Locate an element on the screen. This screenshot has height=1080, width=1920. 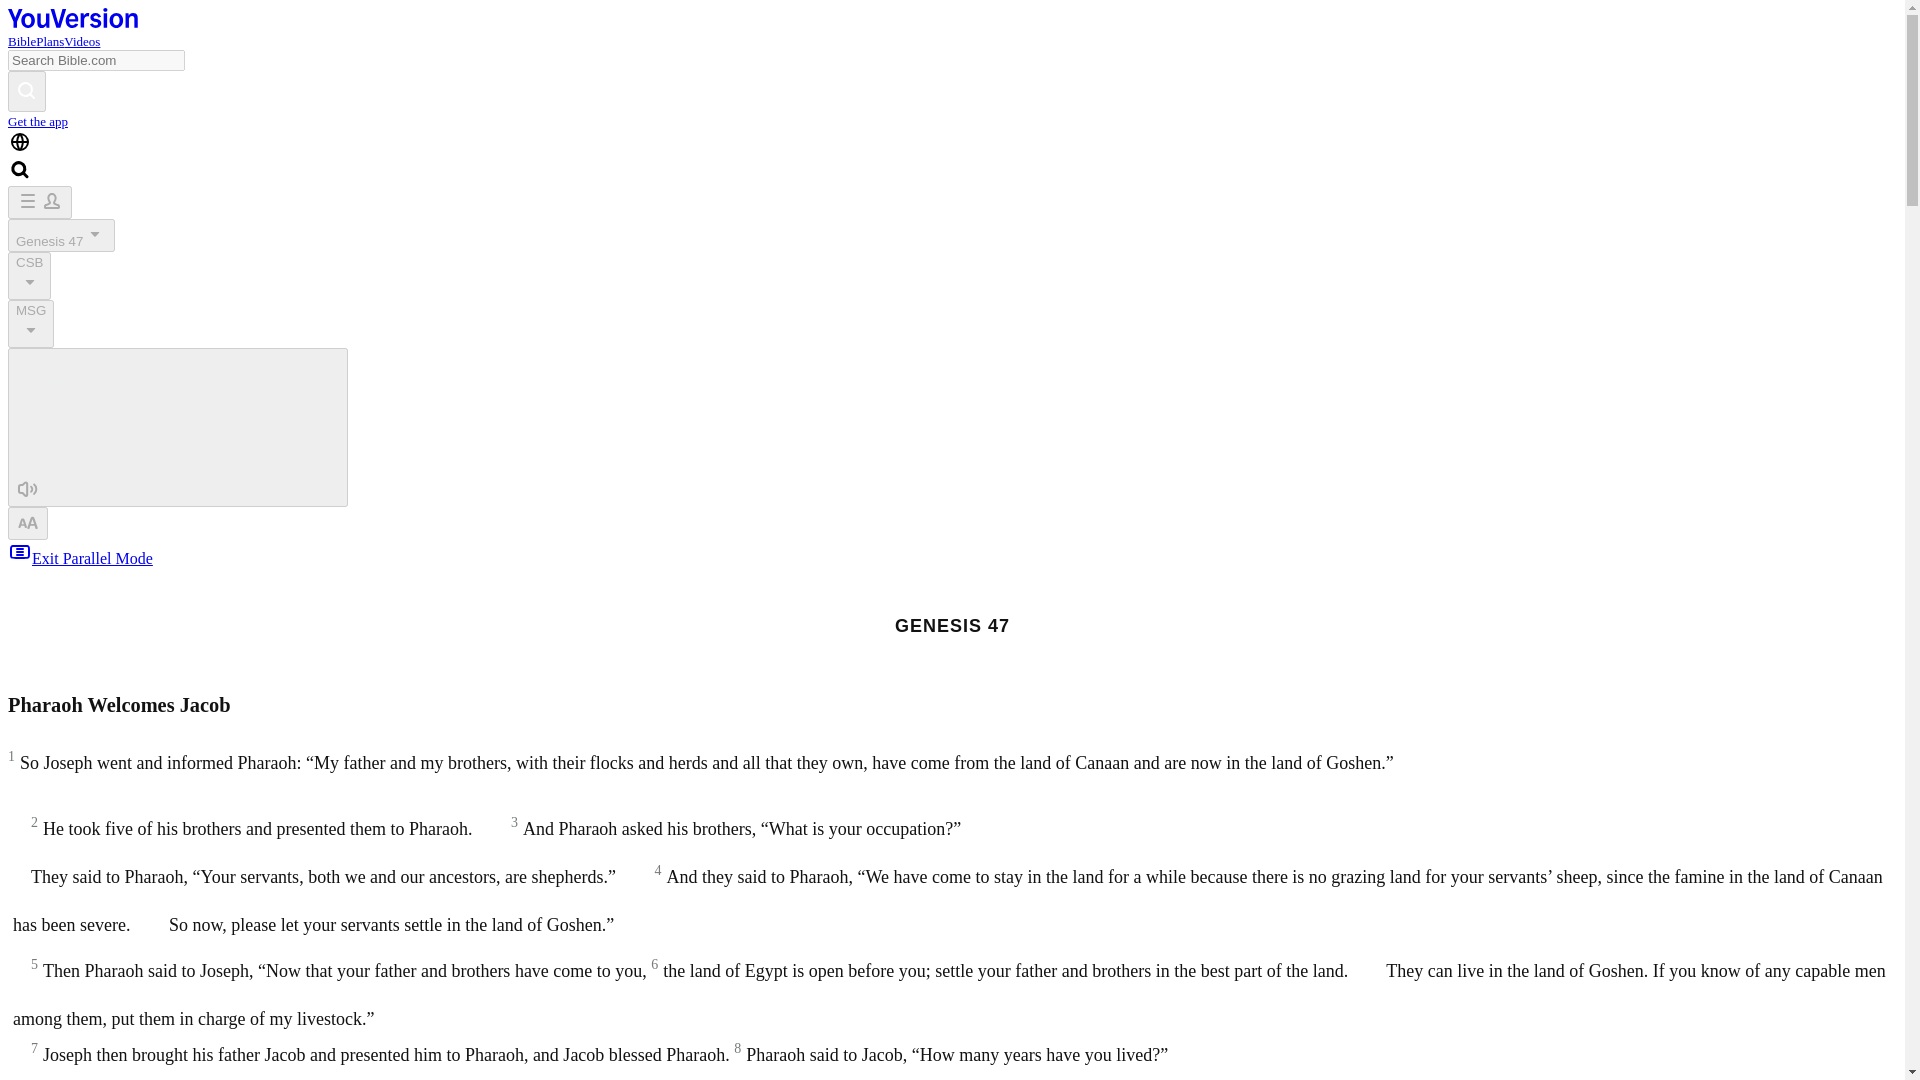
Language Selector is located at coordinates (20, 142).